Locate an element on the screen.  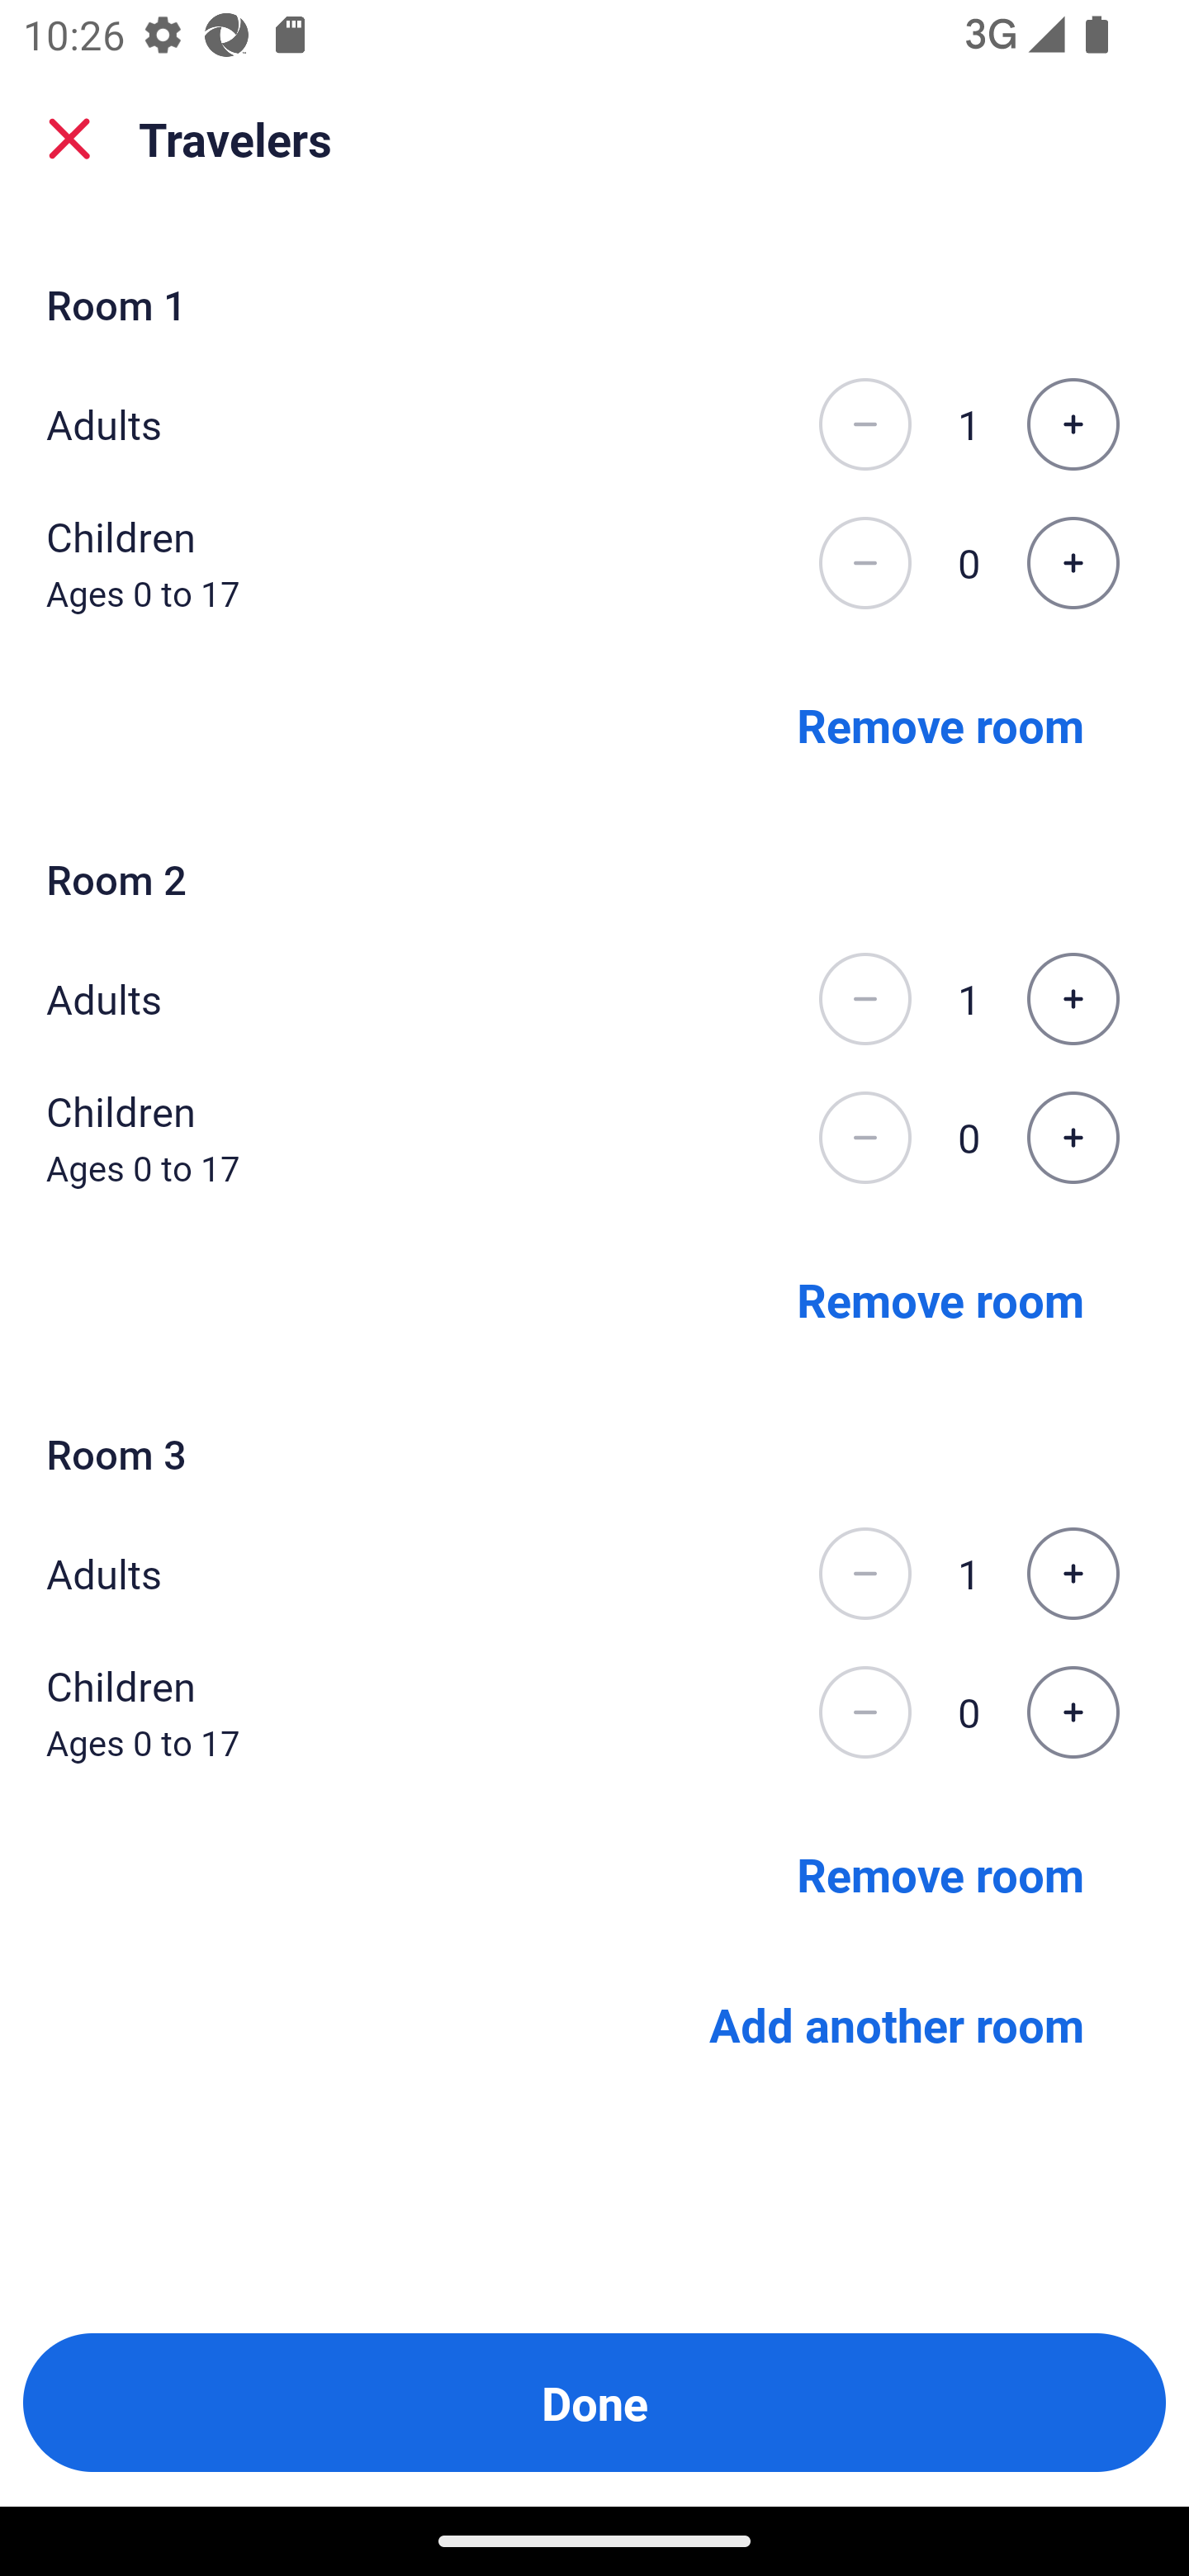
Increase the number of children is located at coordinates (1073, 1712).